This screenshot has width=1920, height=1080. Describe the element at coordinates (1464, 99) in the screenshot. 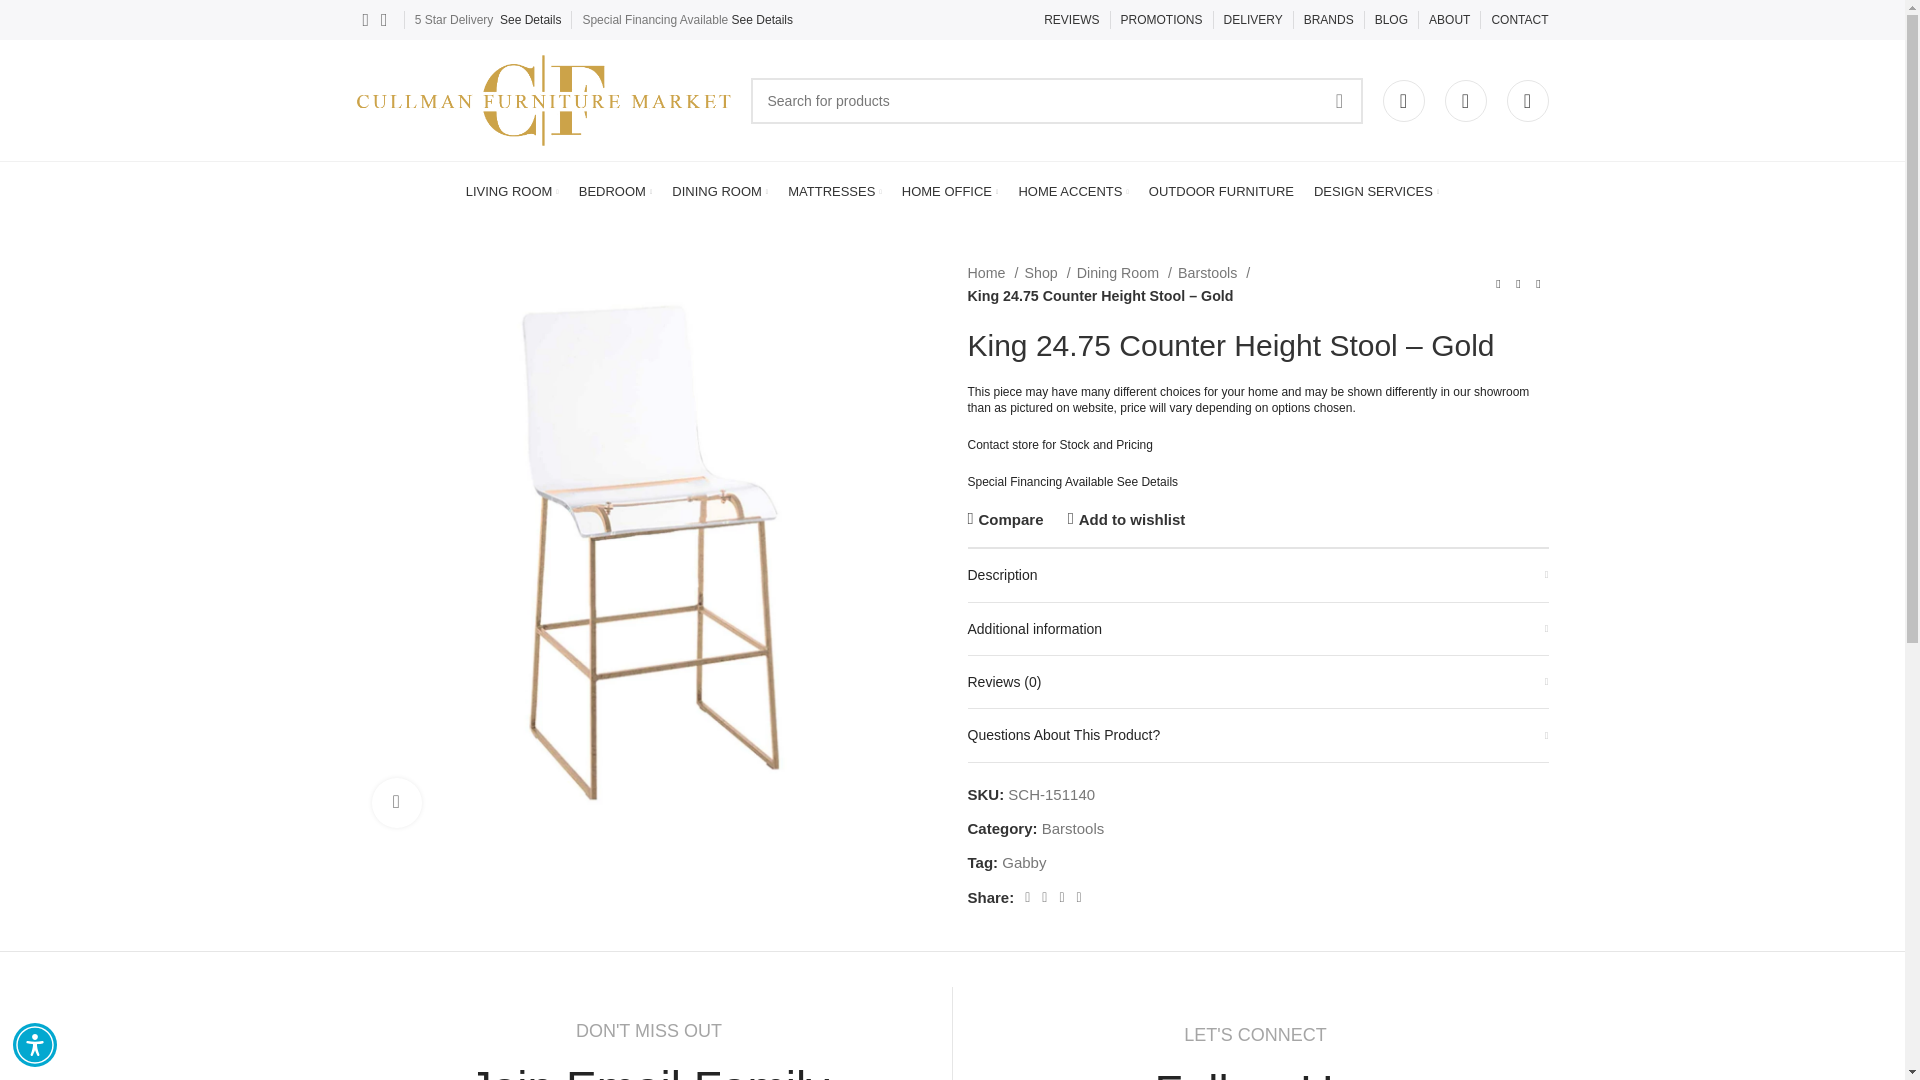

I see `My Wishlist` at that location.